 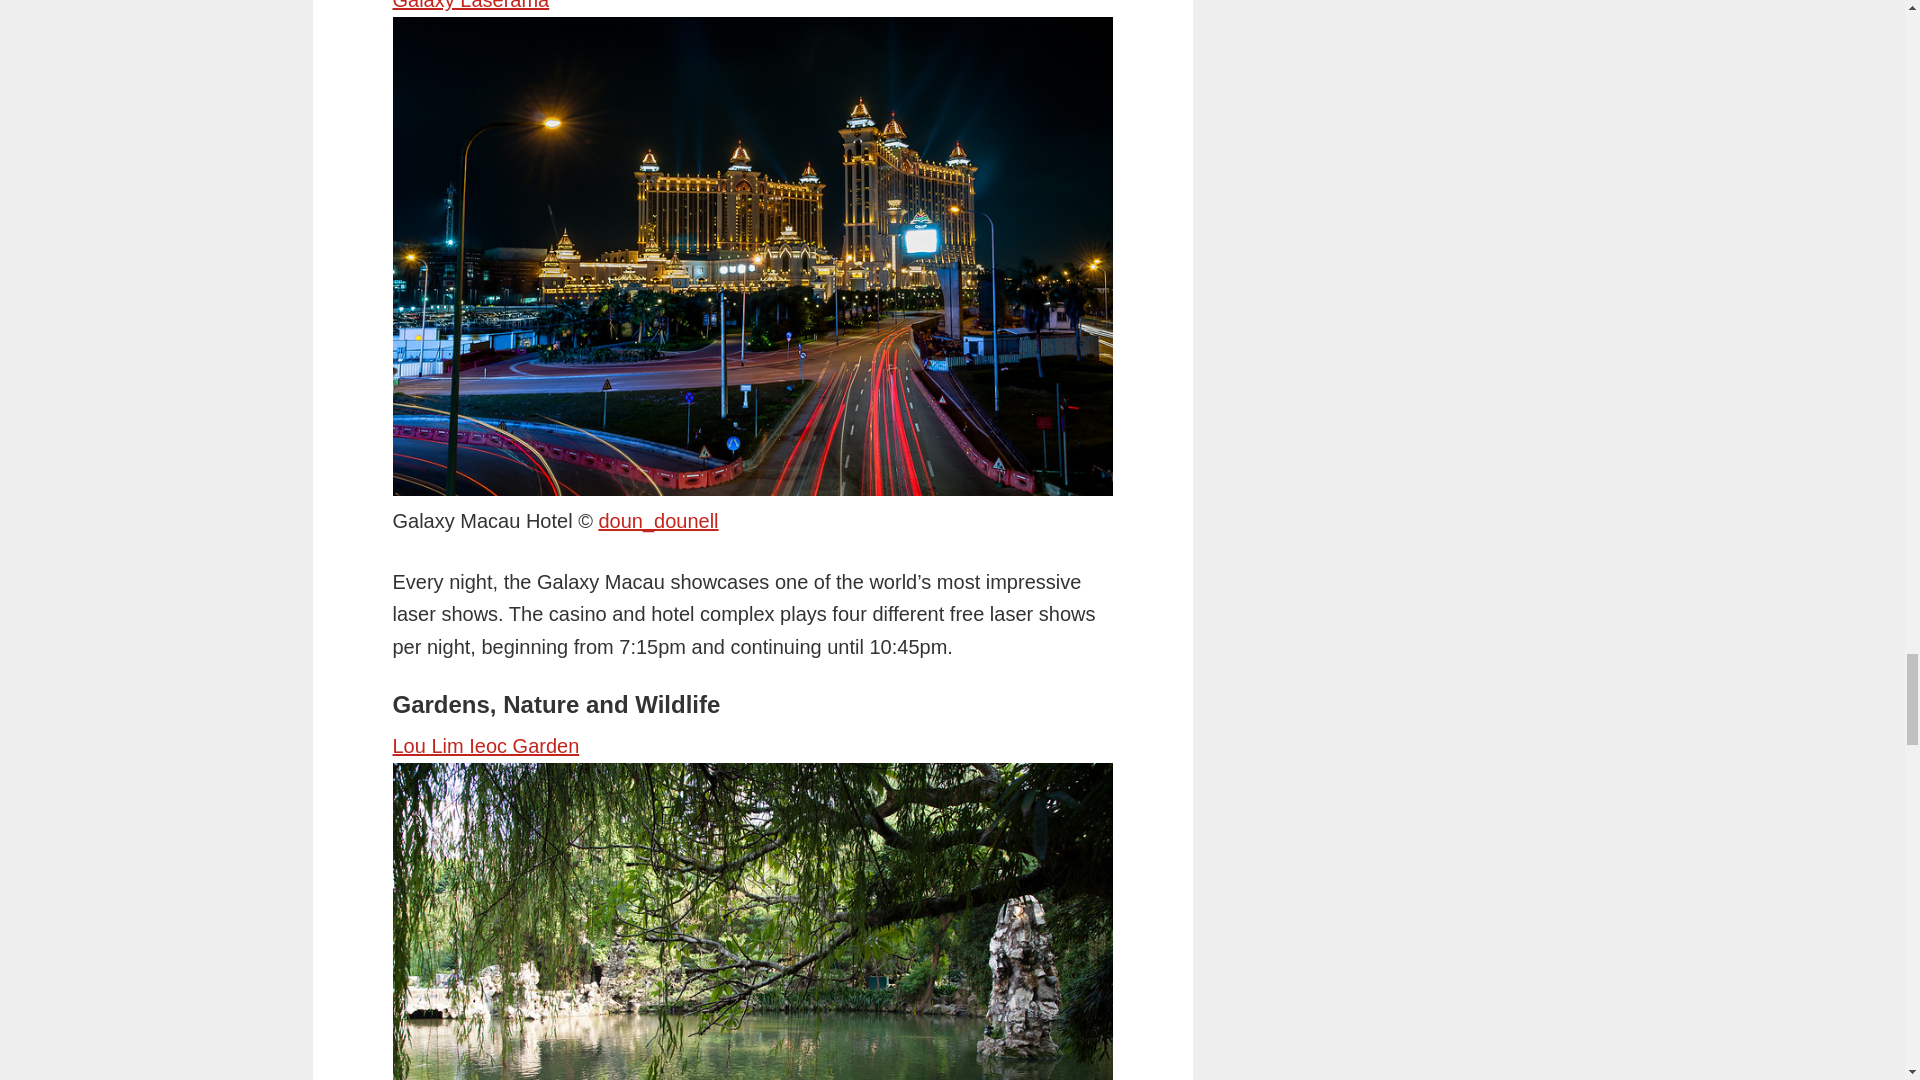 What do you see at coordinates (658, 520) in the screenshot?
I see `Galaxy Macau Hotel` at bounding box center [658, 520].